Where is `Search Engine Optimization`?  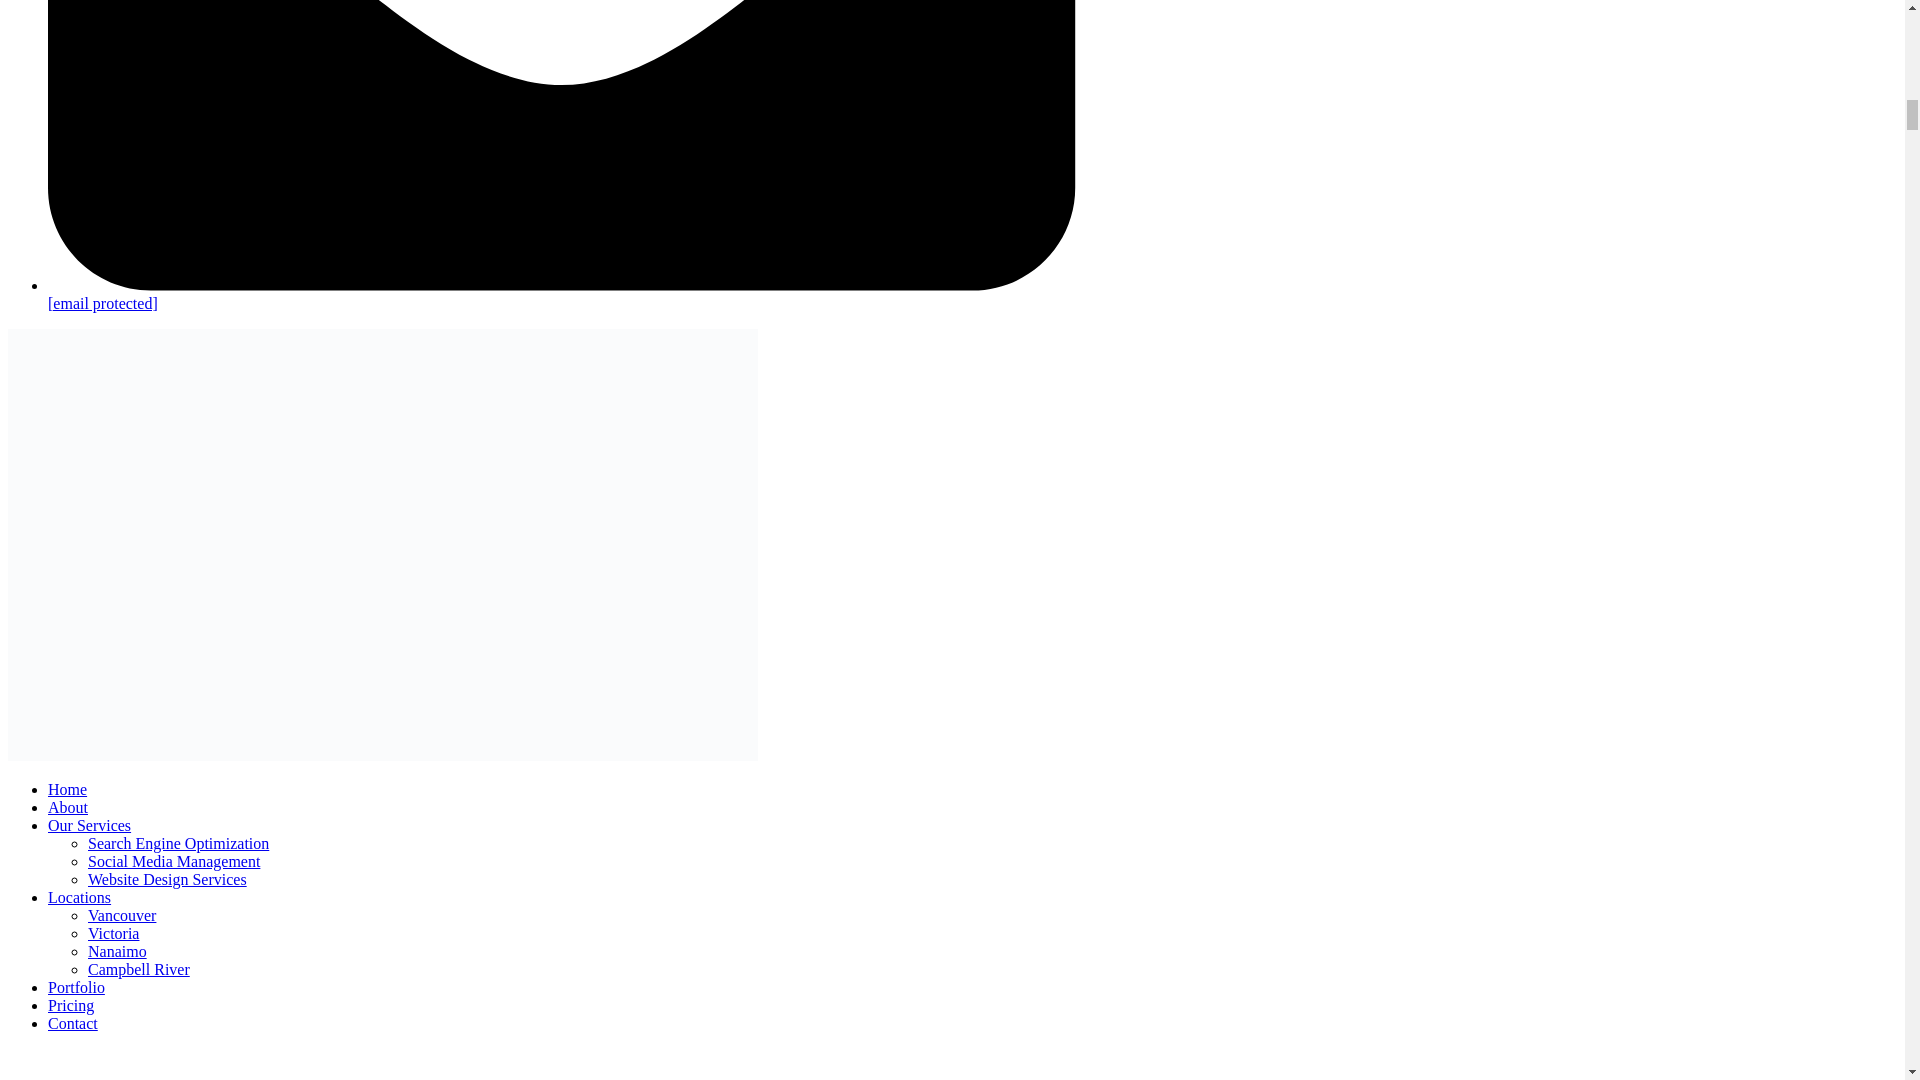 Search Engine Optimization is located at coordinates (178, 843).